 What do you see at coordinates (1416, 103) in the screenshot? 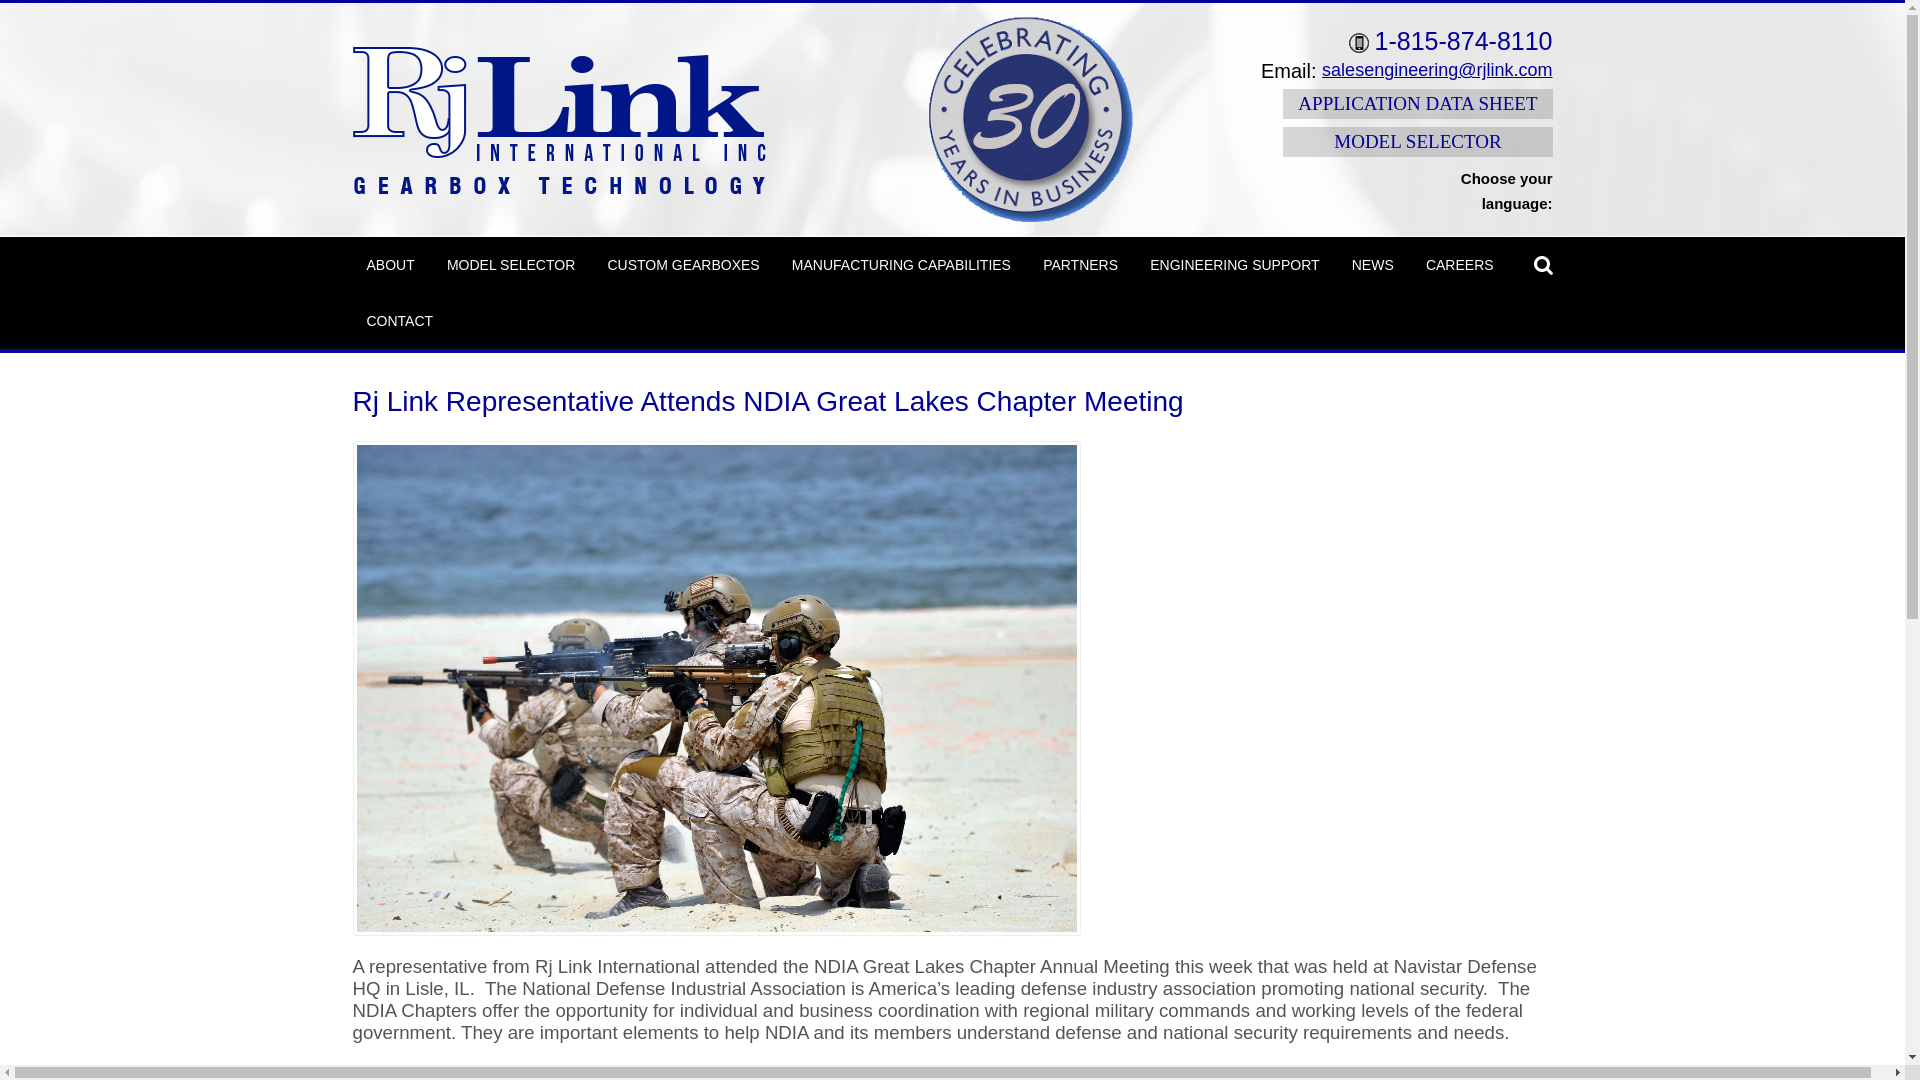
I see `APPLICATION DATA SHEET` at bounding box center [1416, 103].